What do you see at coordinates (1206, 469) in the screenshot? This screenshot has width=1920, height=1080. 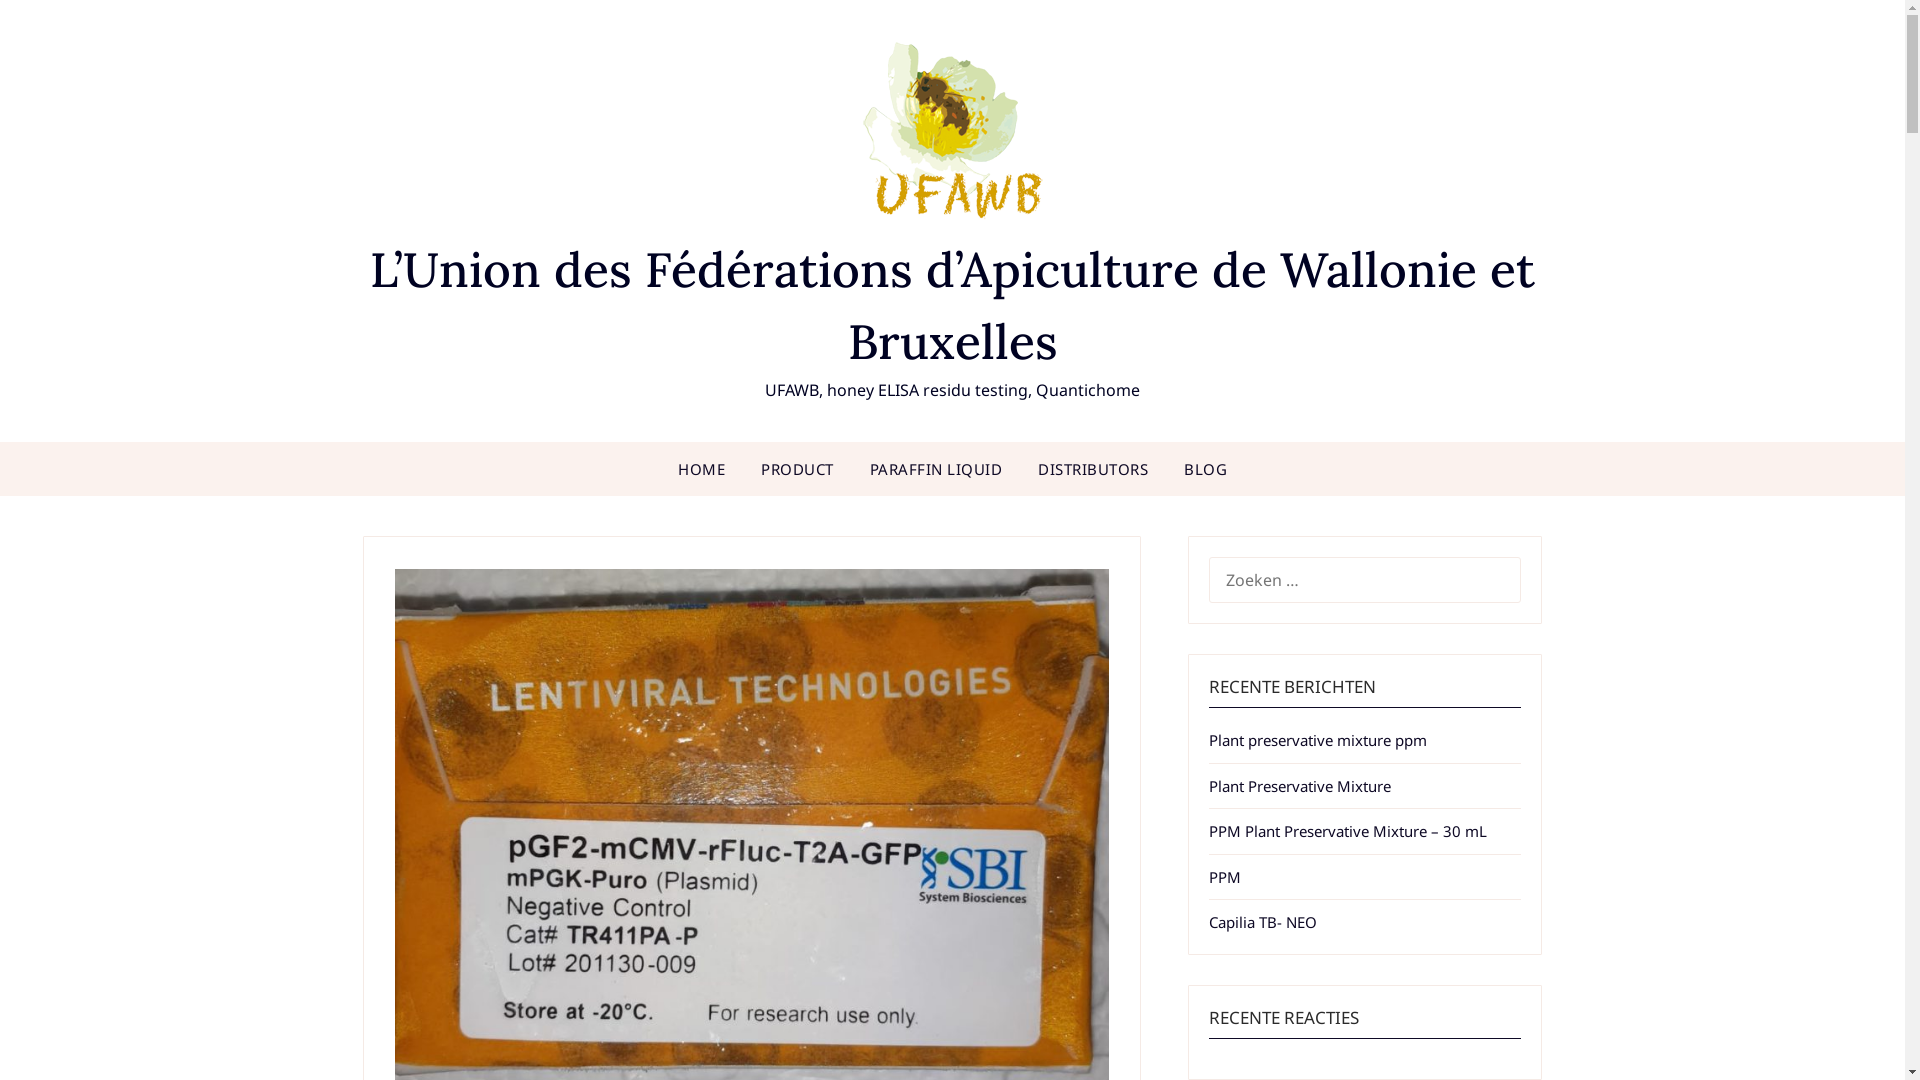 I see `BLOG` at bounding box center [1206, 469].